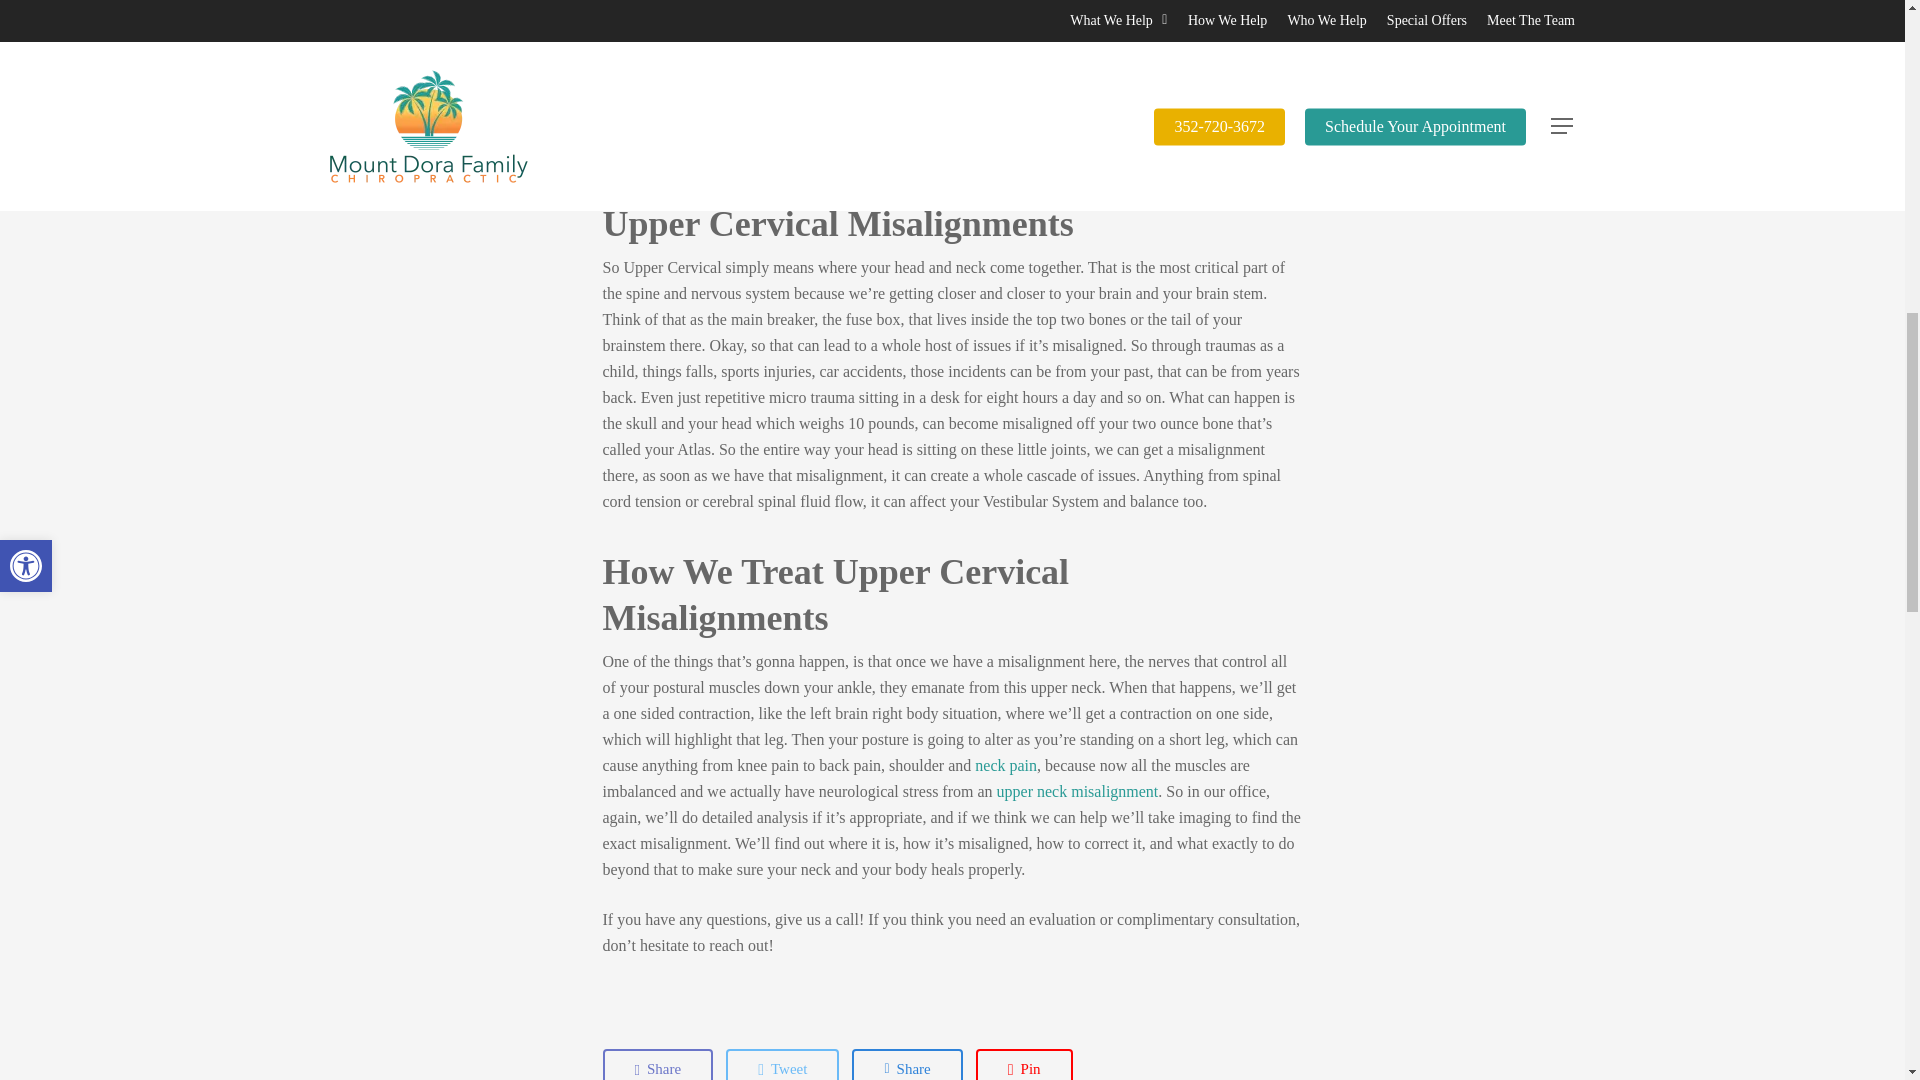  Describe the element at coordinates (906, 1064) in the screenshot. I see `Share this` at that location.